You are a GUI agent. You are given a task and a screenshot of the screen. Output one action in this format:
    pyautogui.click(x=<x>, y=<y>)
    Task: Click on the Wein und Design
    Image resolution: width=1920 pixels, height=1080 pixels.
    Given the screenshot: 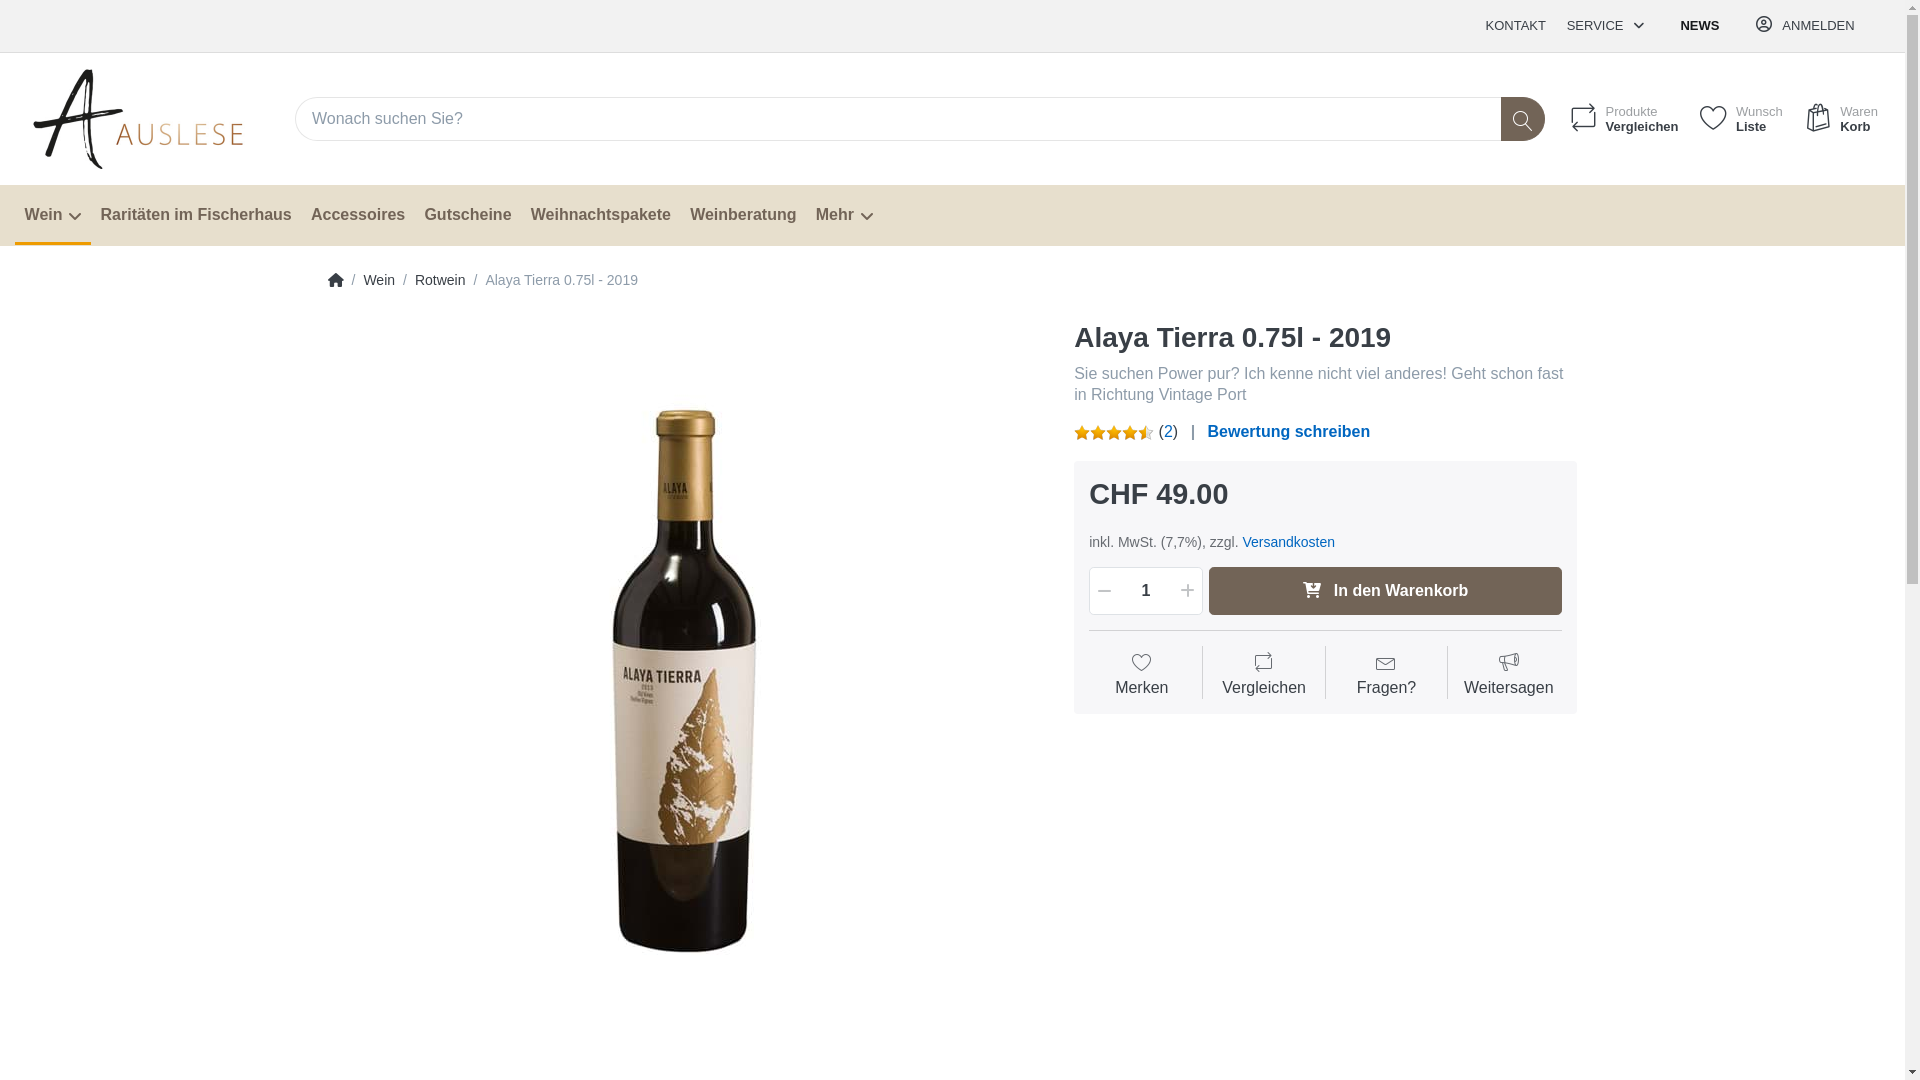 What is the action you would take?
    pyautogui.click(x=158, y=128)
    